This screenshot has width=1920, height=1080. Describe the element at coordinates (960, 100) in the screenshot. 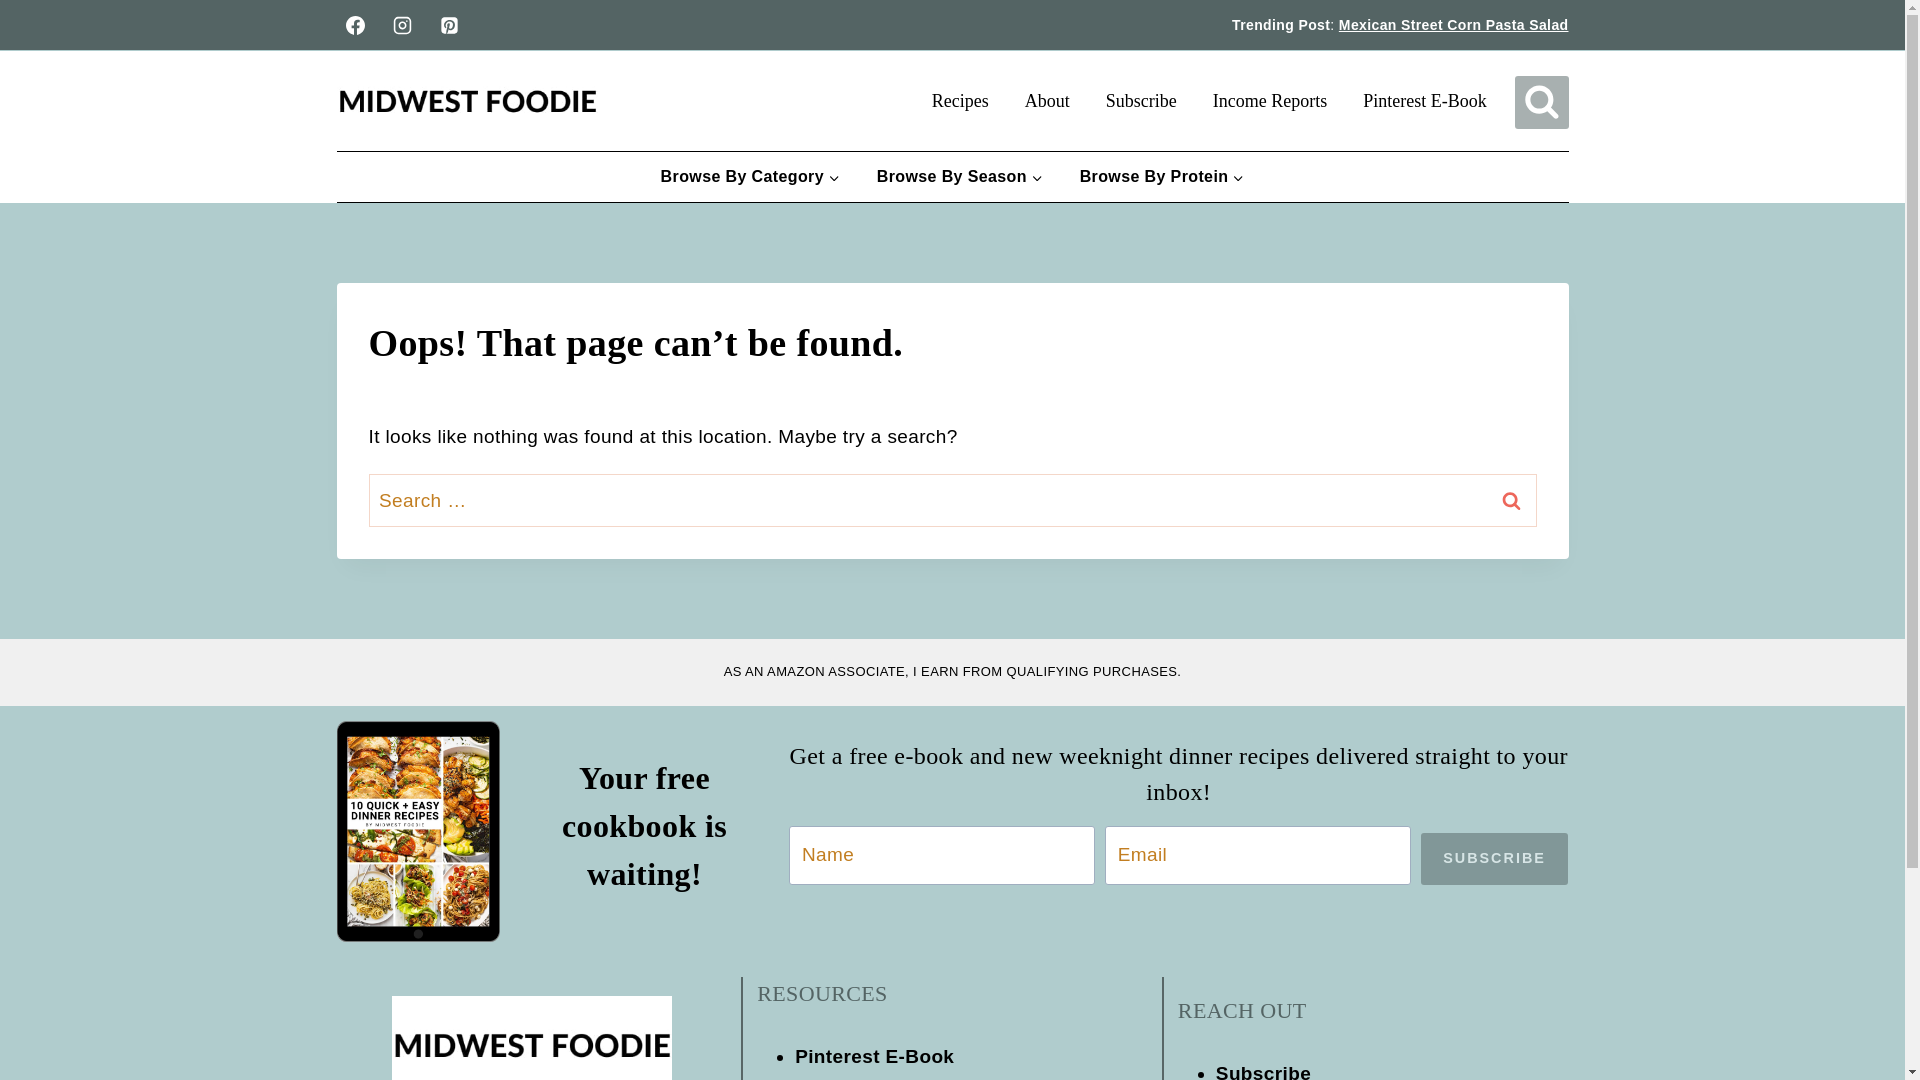

I see `Recipes` at that location.